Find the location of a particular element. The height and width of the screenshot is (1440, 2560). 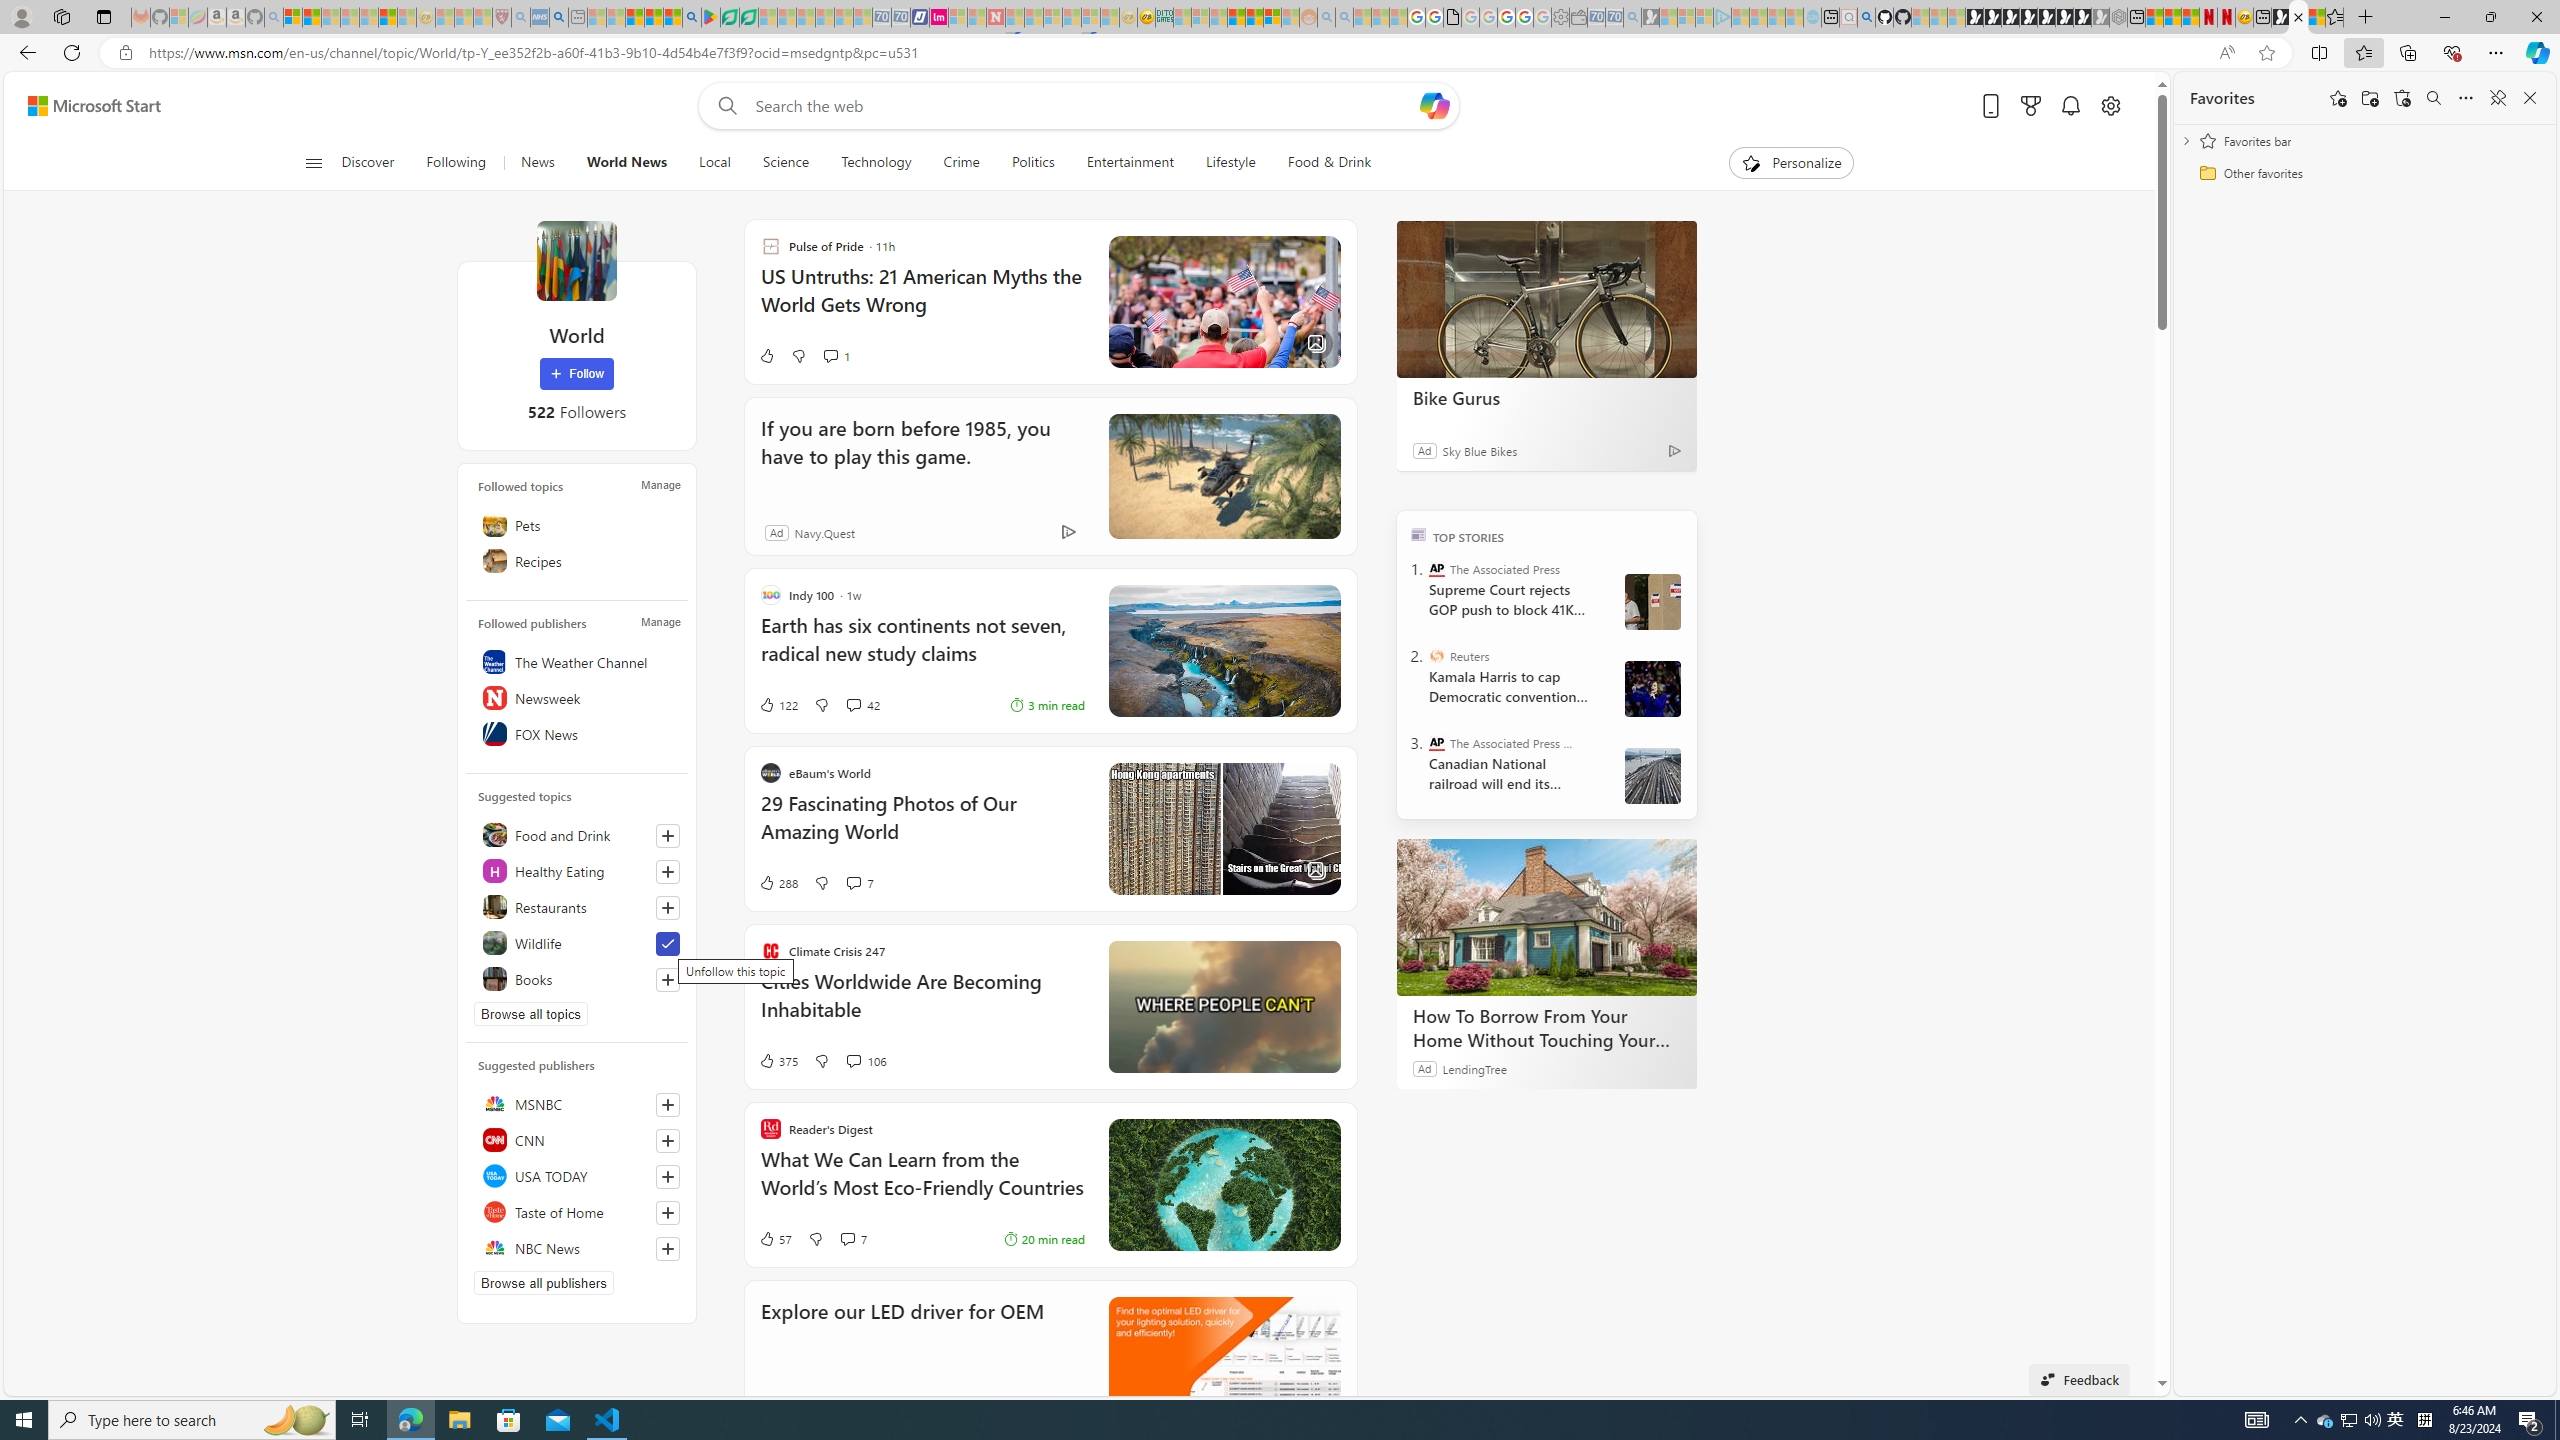

github - Search is located at coordinates (1866, 17).